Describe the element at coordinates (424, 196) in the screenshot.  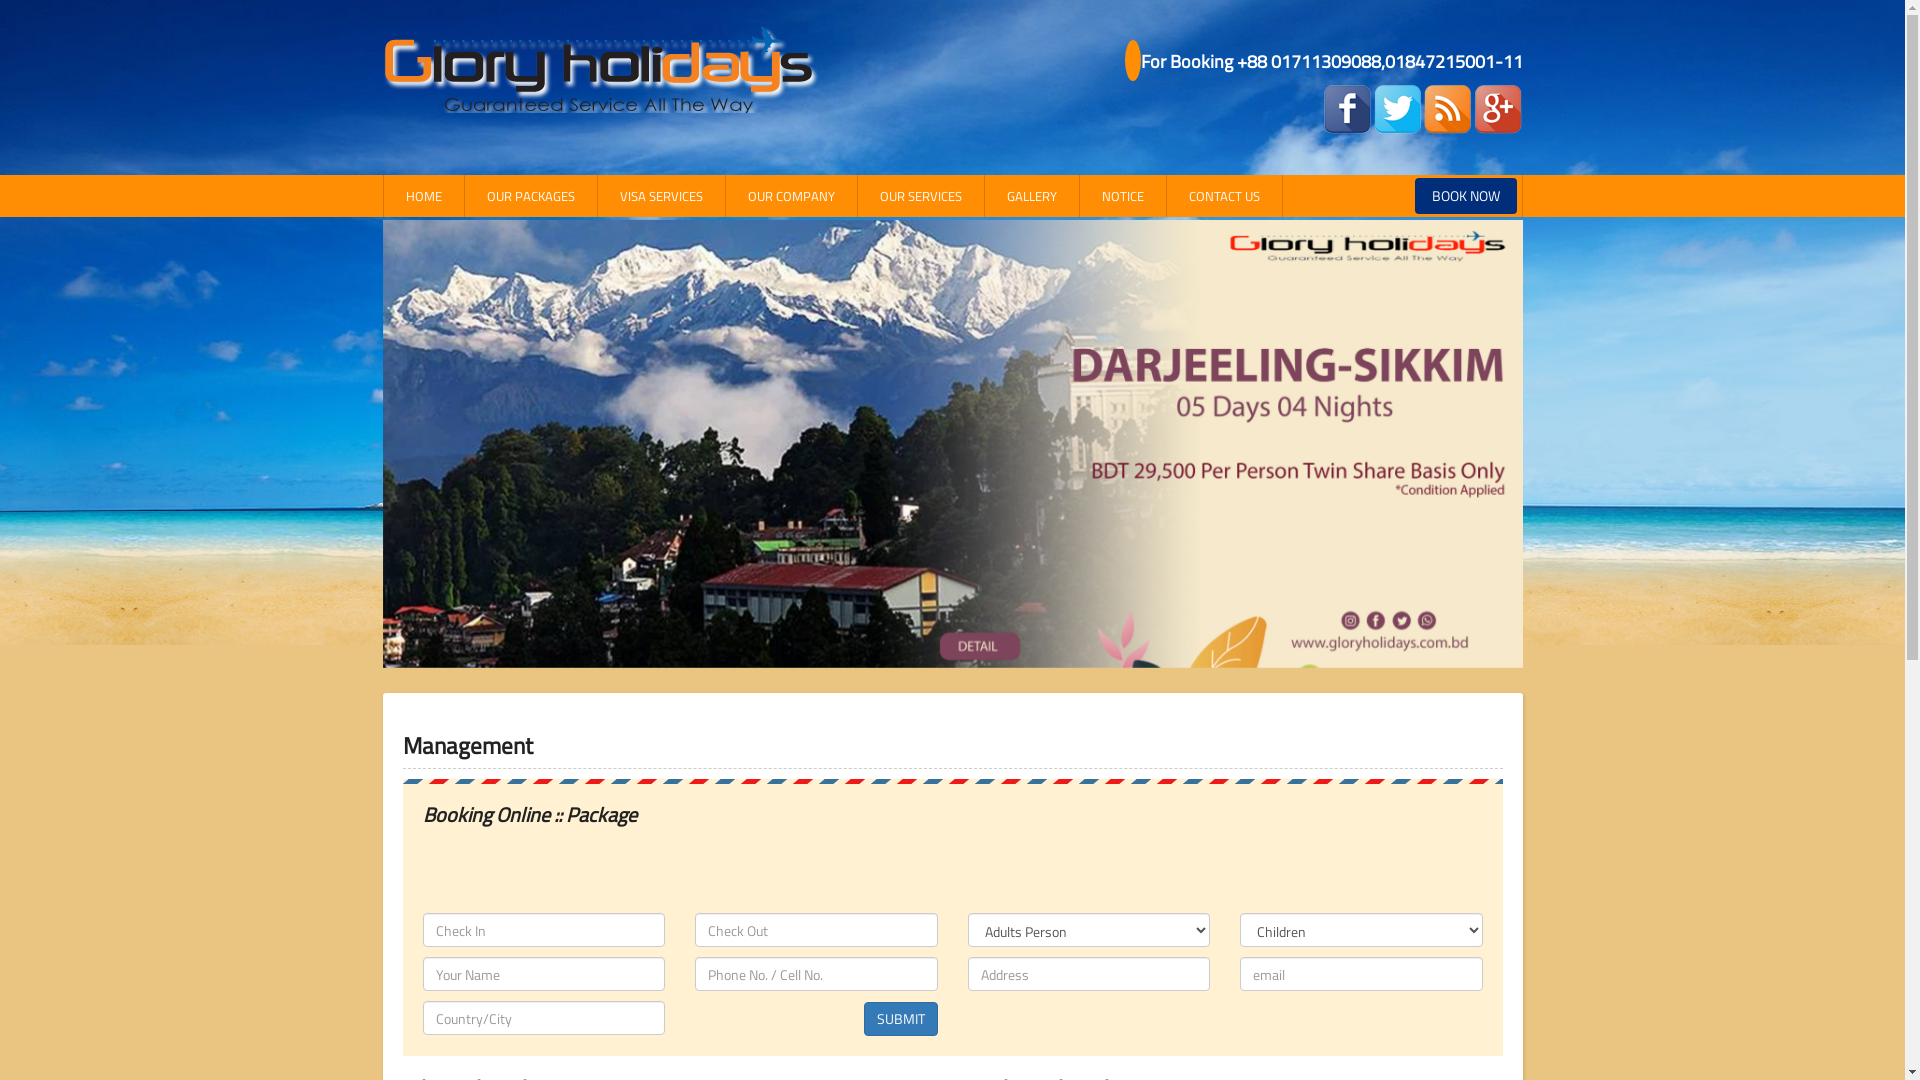
I see `HOME` at that location.